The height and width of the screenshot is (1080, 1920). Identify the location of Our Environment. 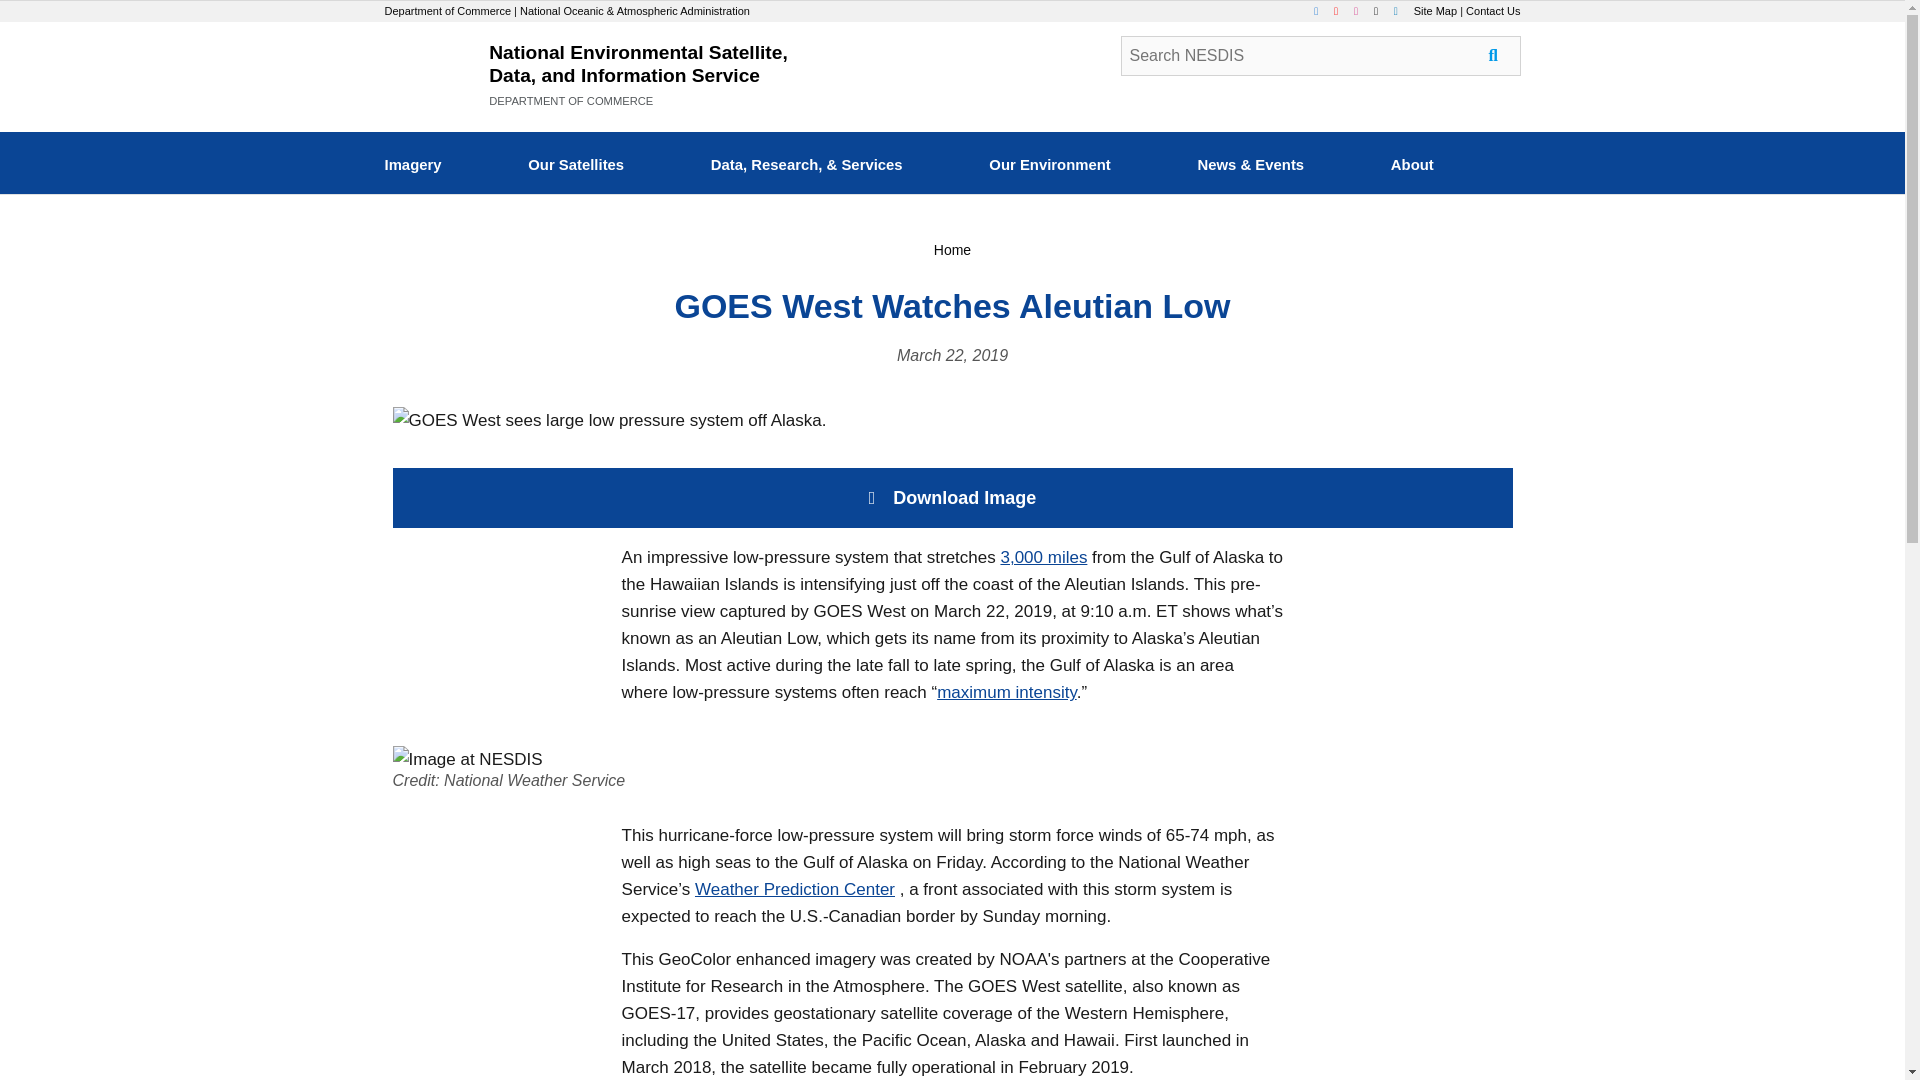
(1050, 167).